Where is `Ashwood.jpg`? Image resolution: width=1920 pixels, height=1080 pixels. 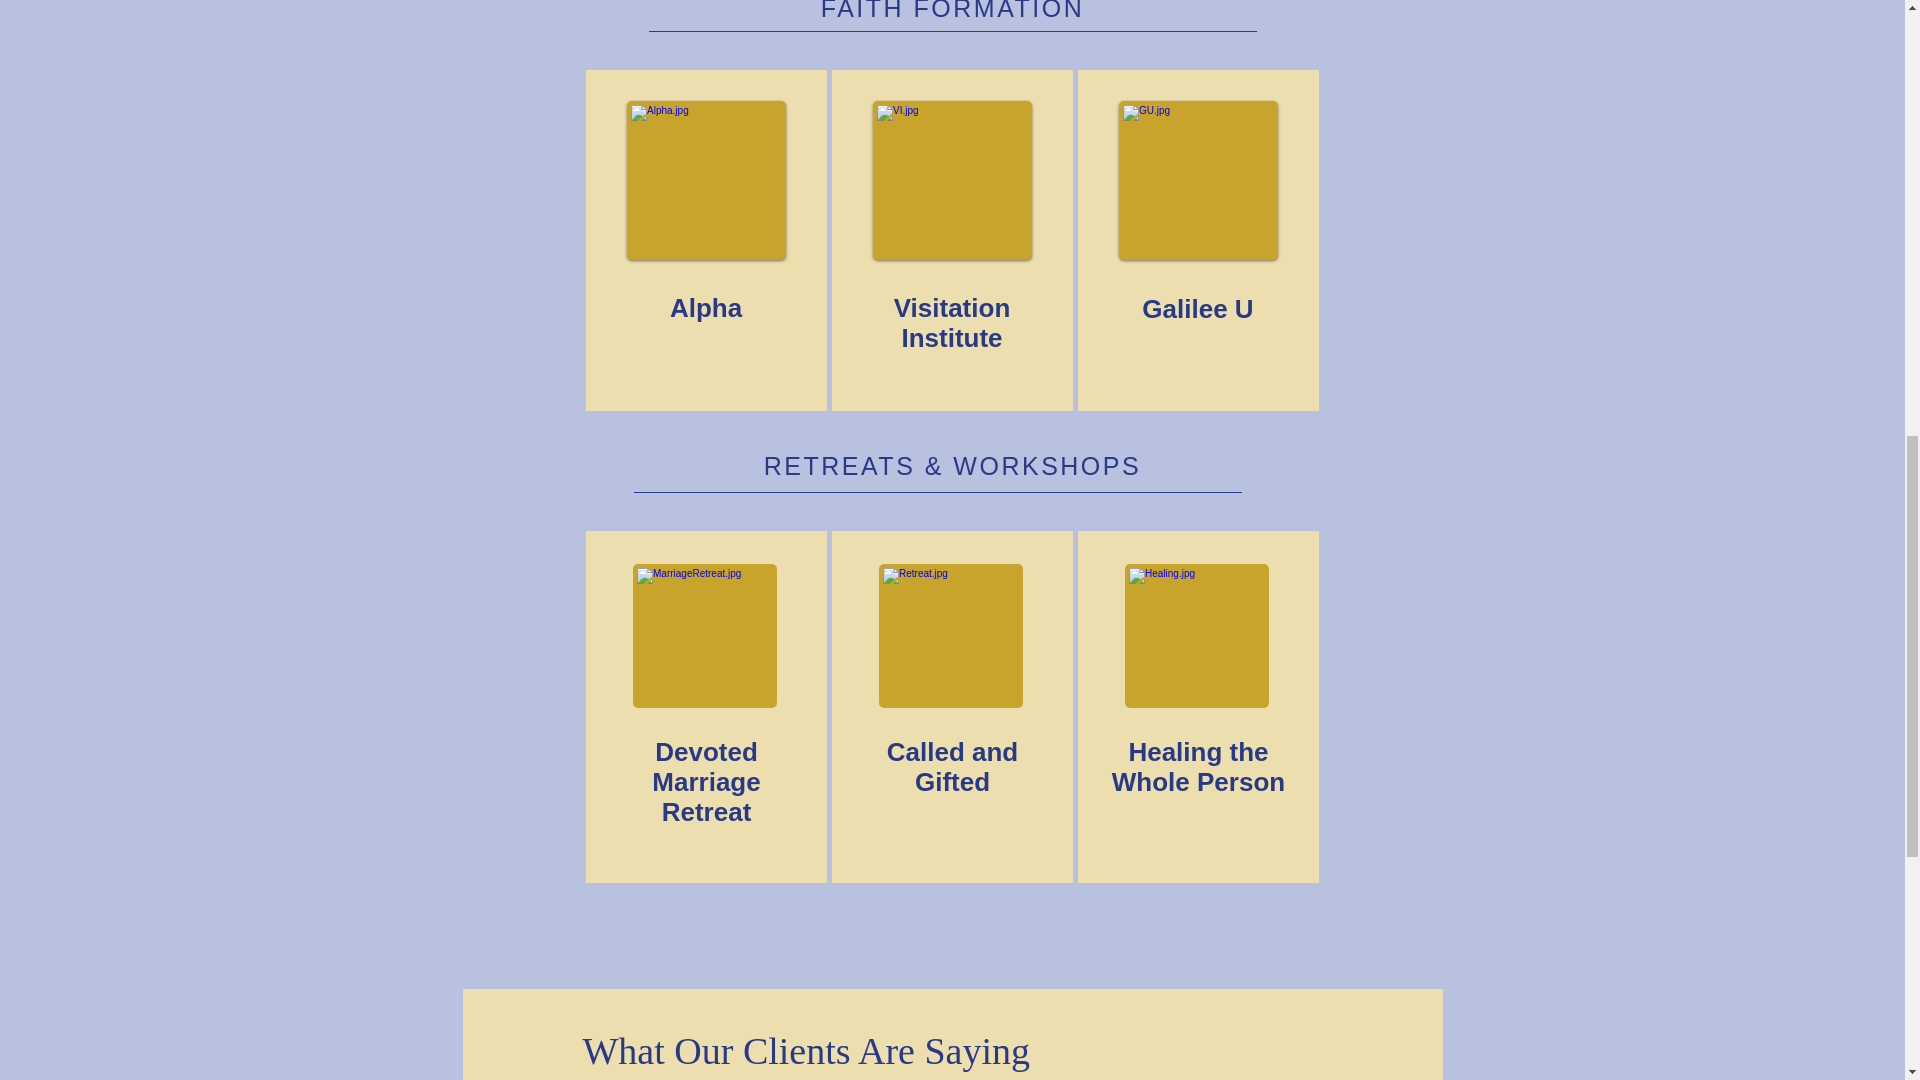 Ashwood.jpg is located at coordinates (705, 636).